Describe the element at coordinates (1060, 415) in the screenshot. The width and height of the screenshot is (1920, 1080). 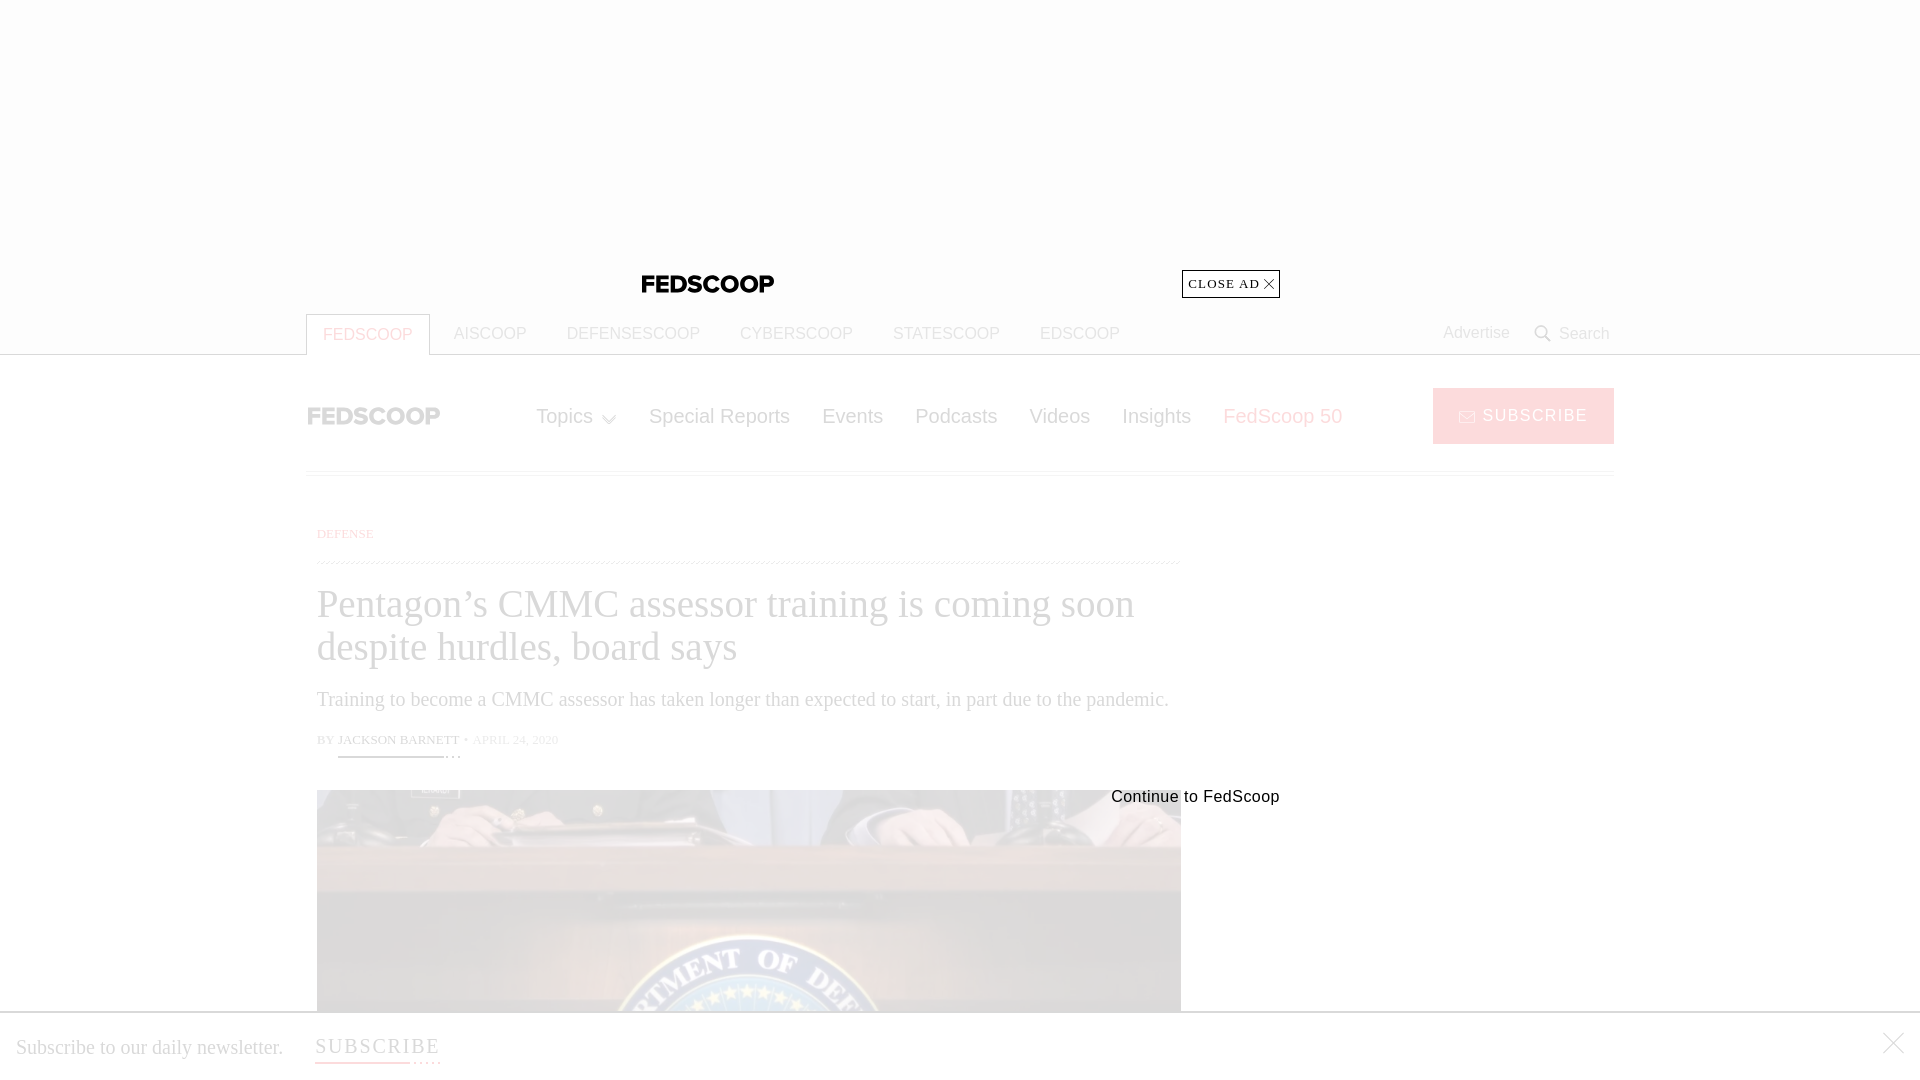
I see `Videos` at that location.